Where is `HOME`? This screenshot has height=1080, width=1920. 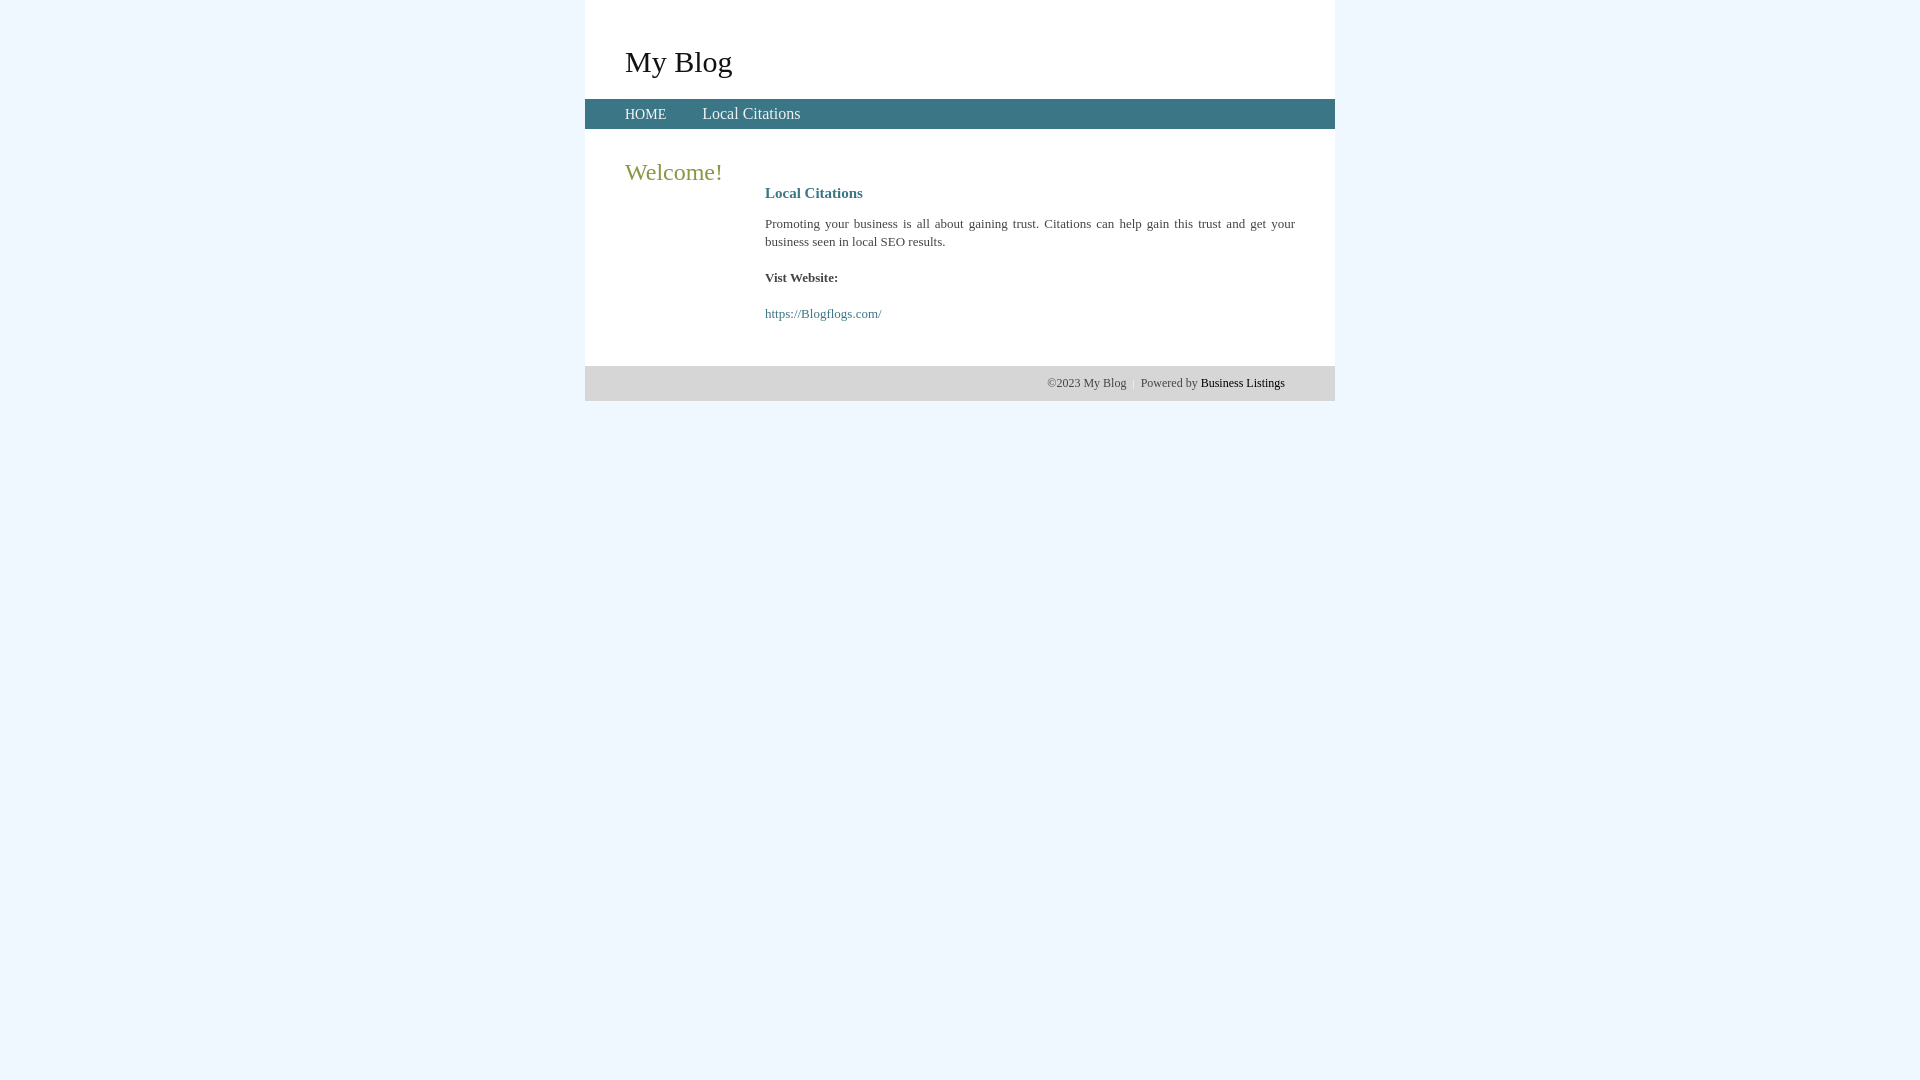 HOME is located at coordinates (646, 114).